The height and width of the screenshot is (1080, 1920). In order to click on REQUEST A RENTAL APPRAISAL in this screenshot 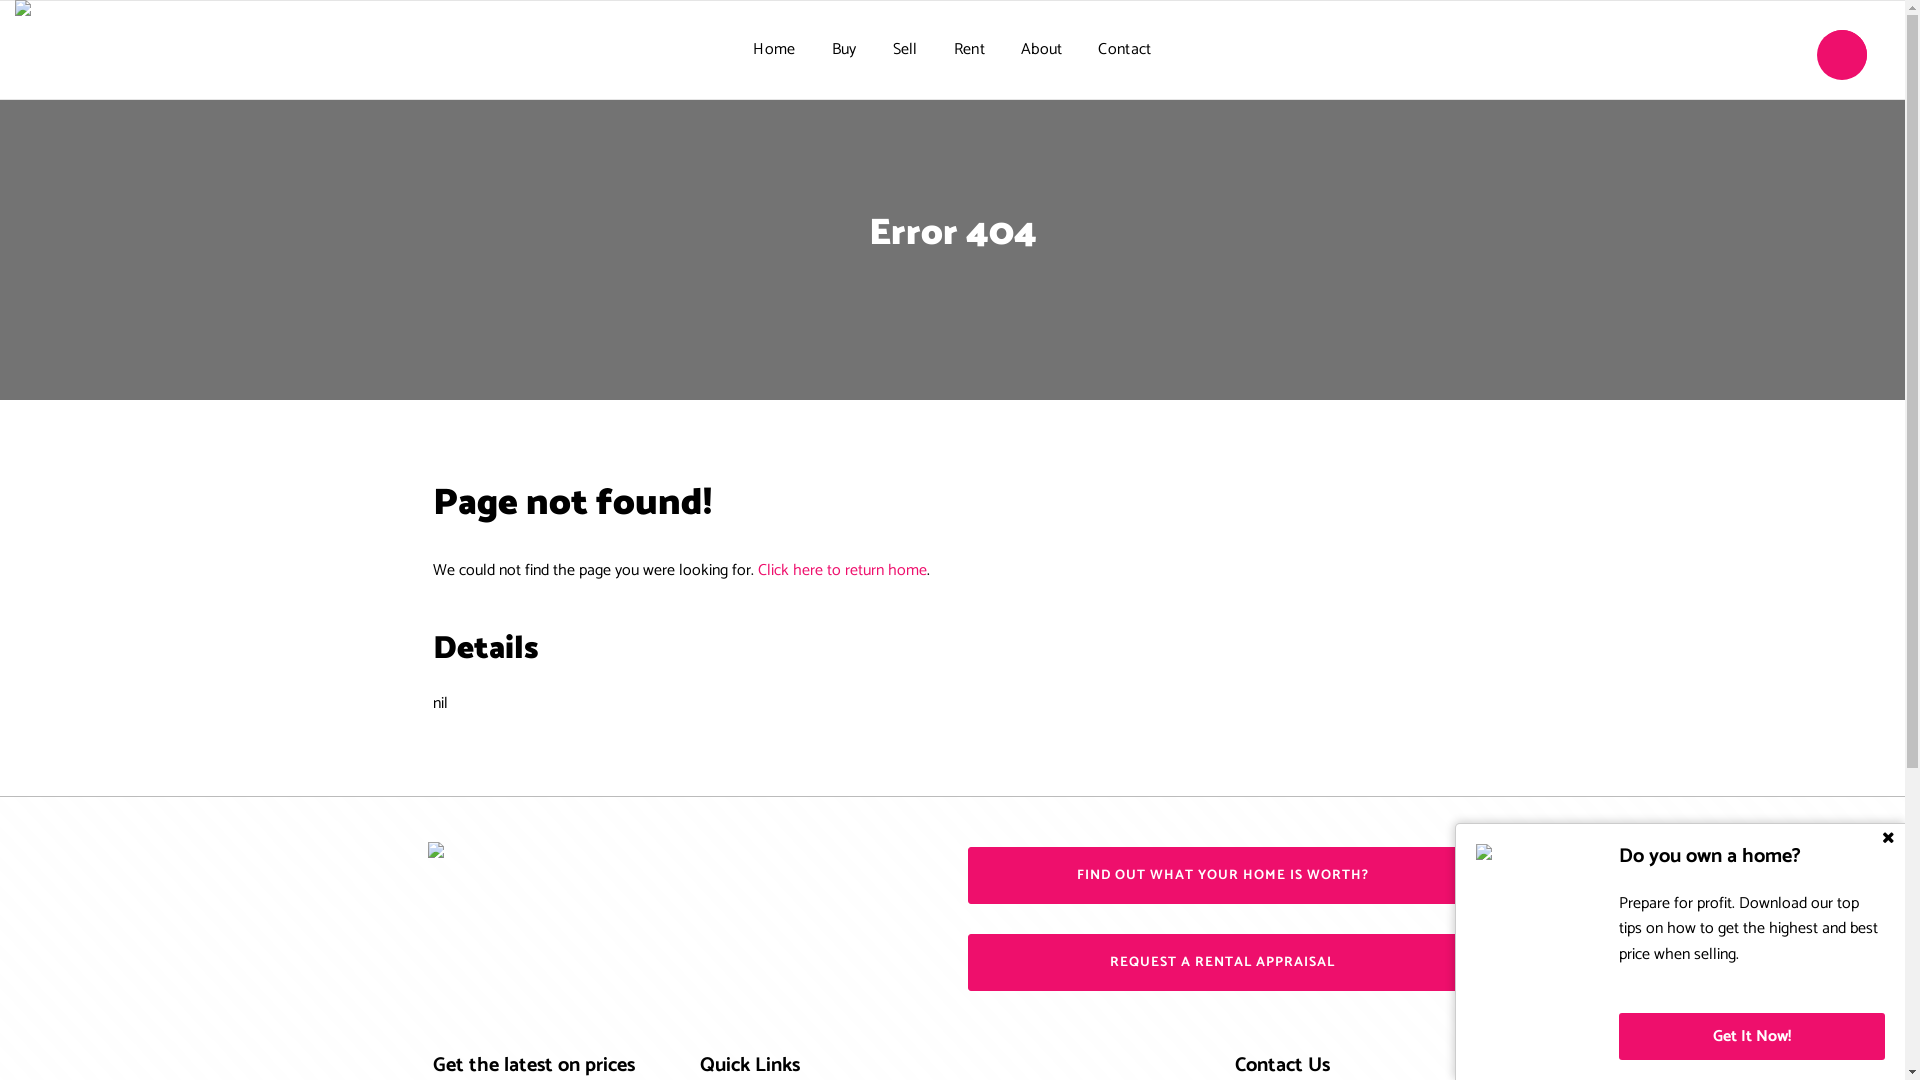, I will do `click(1223, 962)`.